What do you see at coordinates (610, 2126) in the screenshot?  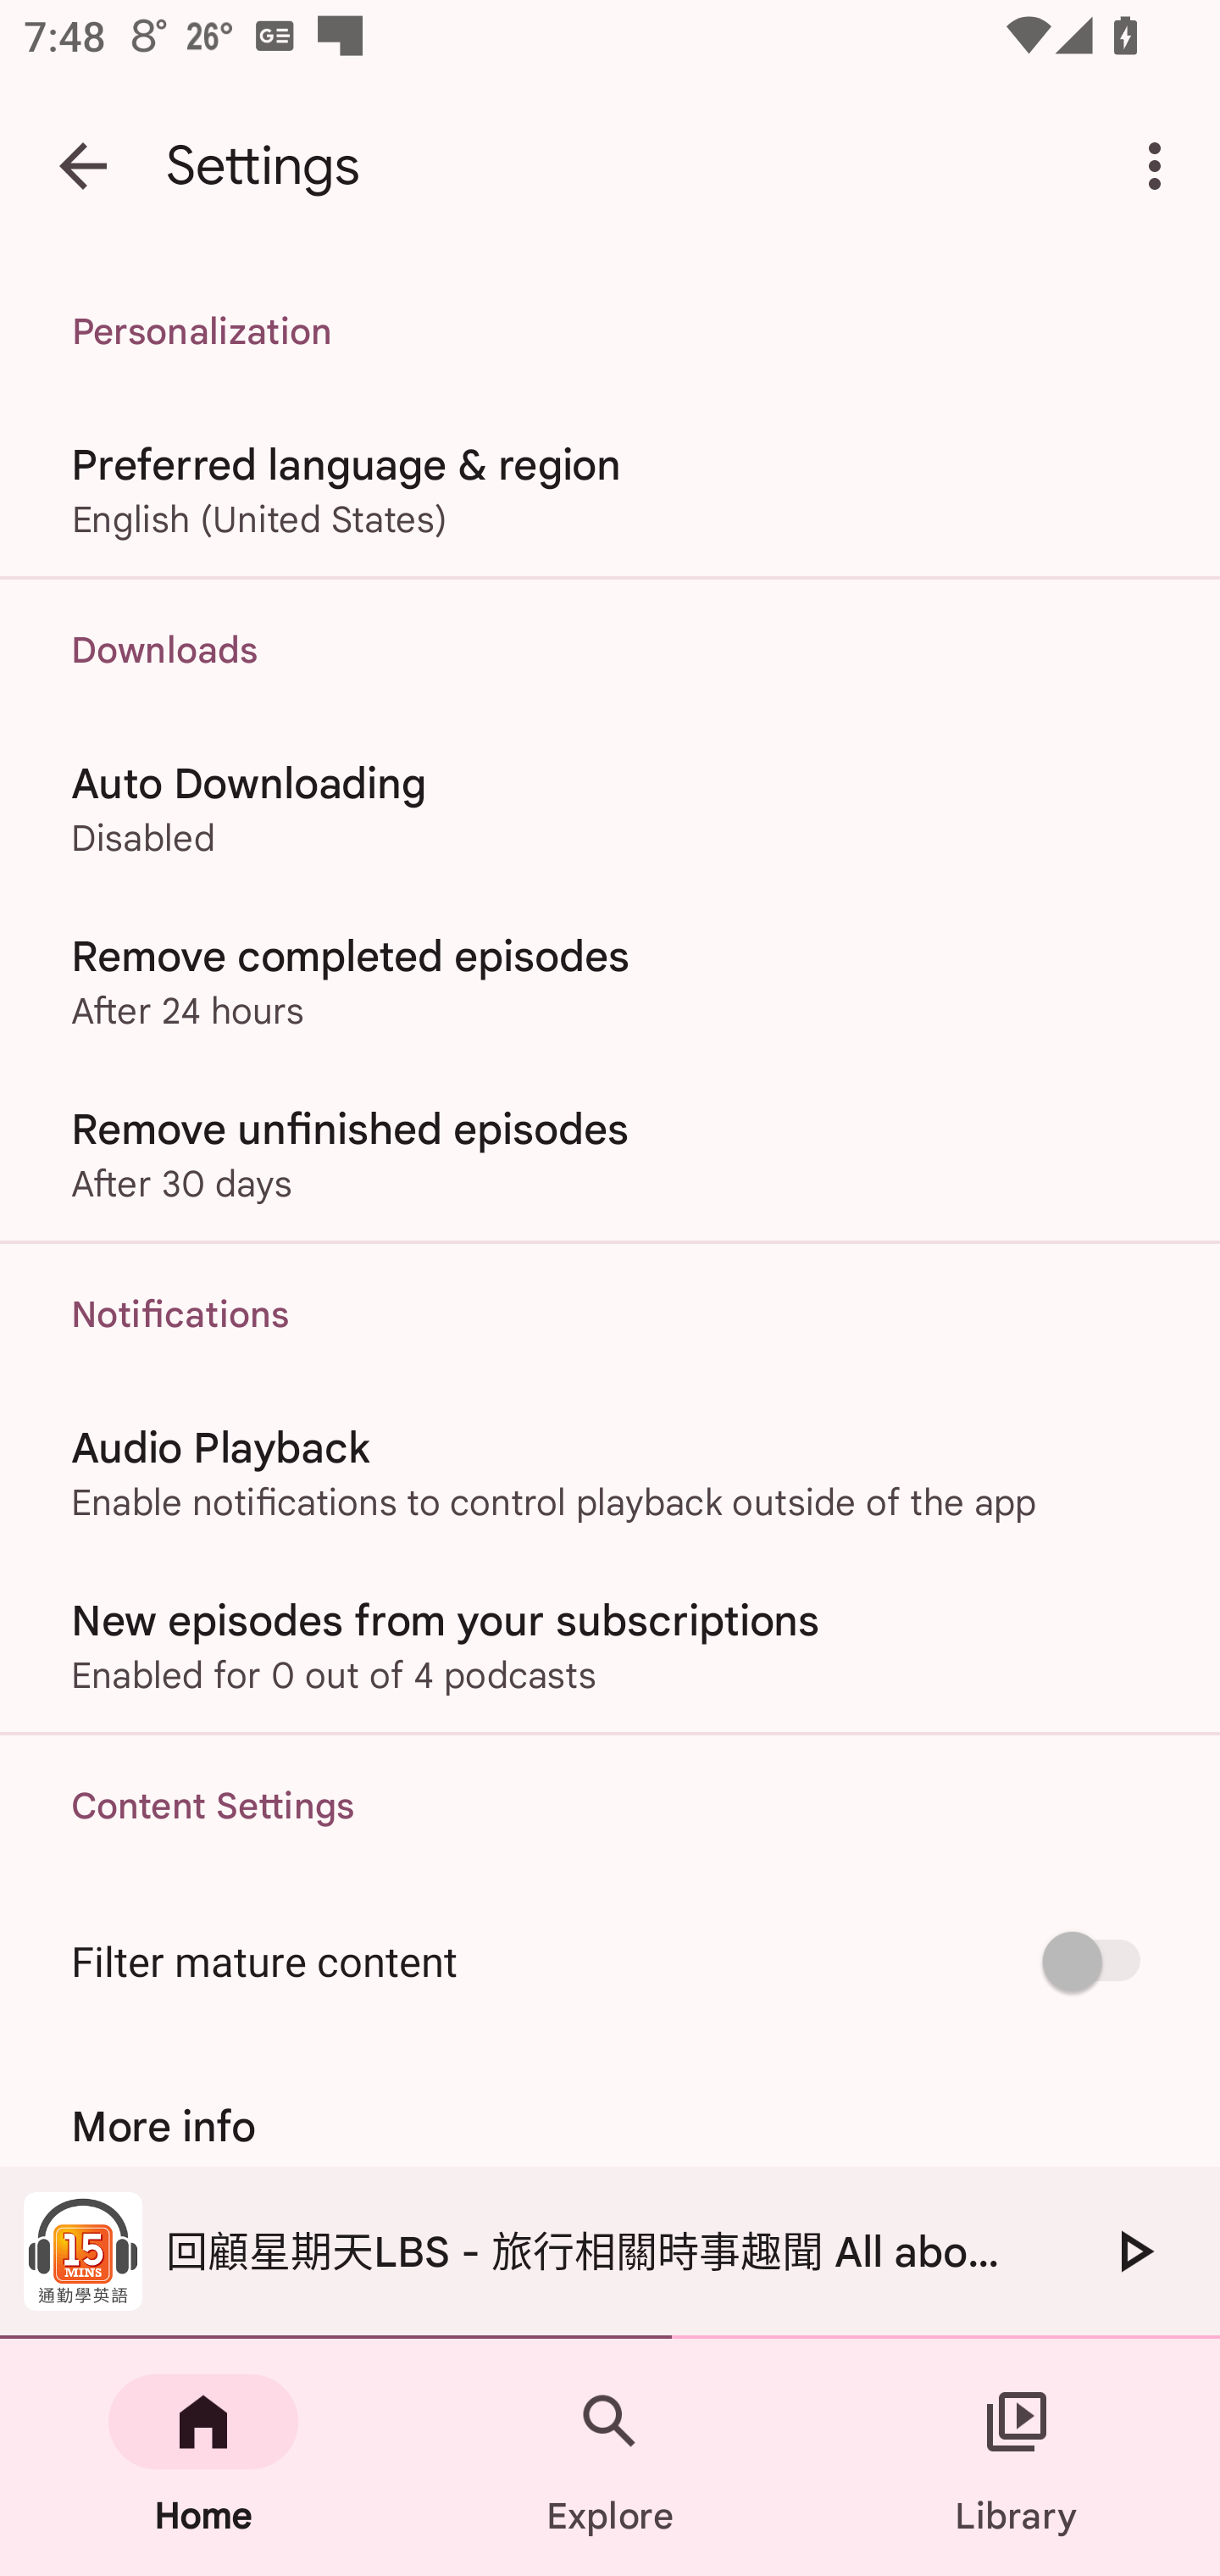 I see `More info` at bounding box center [610, 2126].